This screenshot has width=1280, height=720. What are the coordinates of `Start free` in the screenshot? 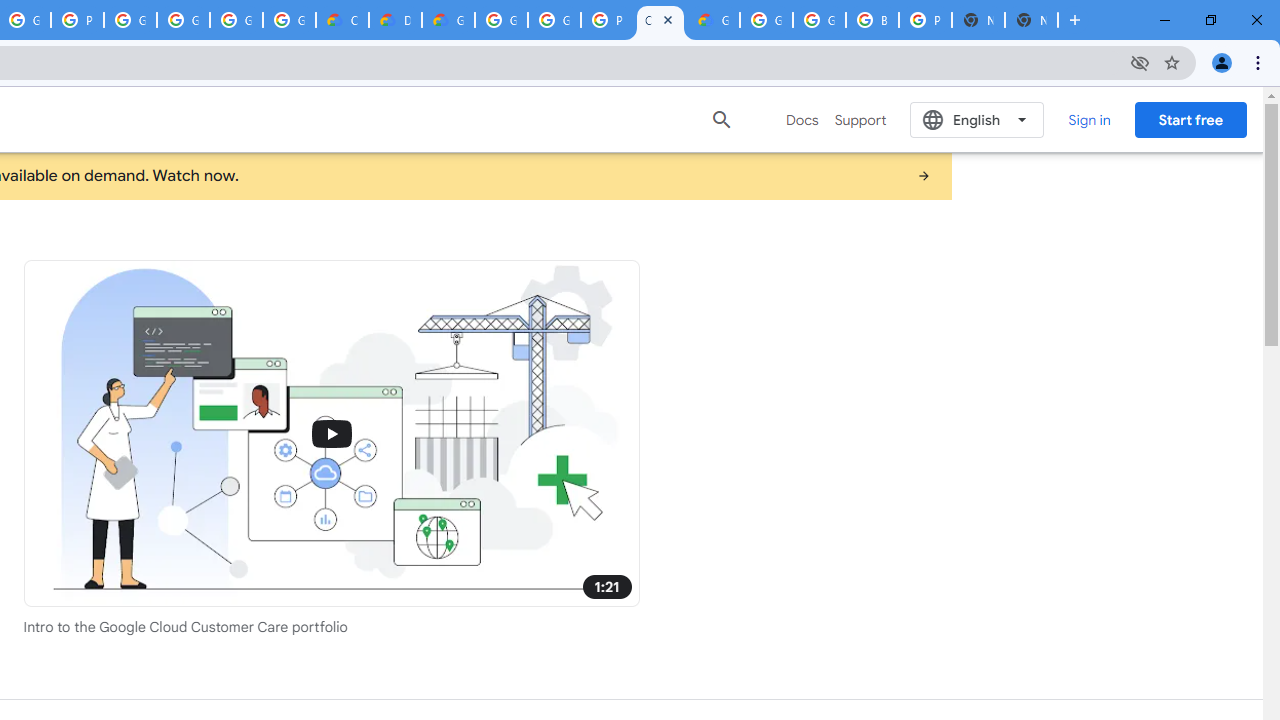 It's located at (1190, 119).